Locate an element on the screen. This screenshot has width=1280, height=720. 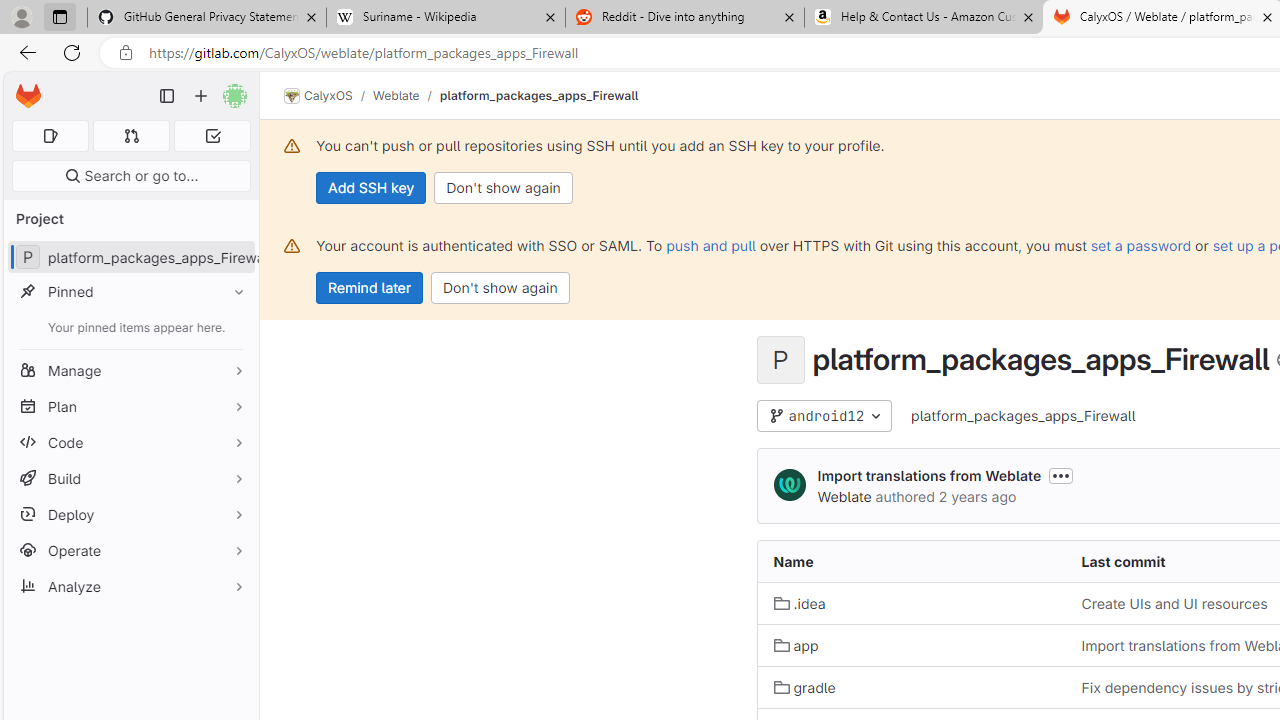
Suriname - Wikipedia is located at coordinates (445, 18).